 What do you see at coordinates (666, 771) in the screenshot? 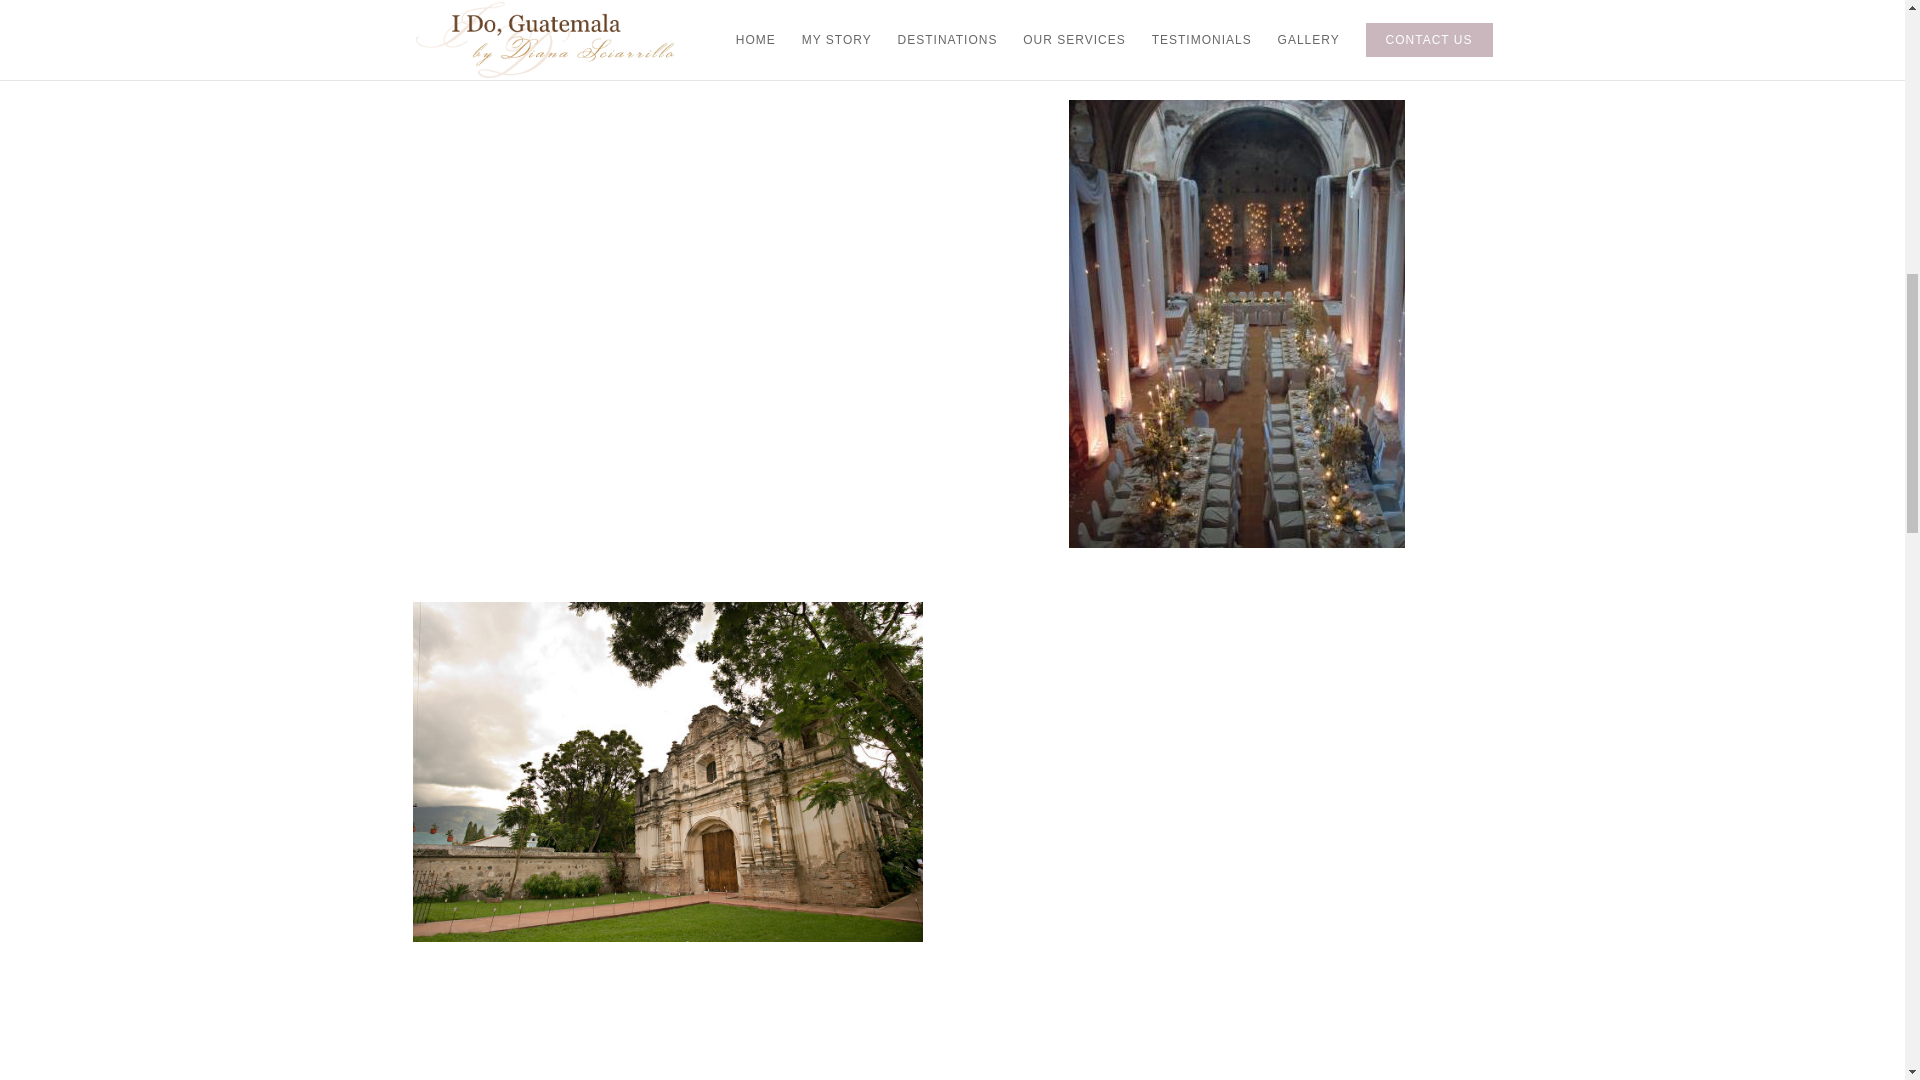
I see `san-jose-viejo-various-1` at bounding box center [666, 771].